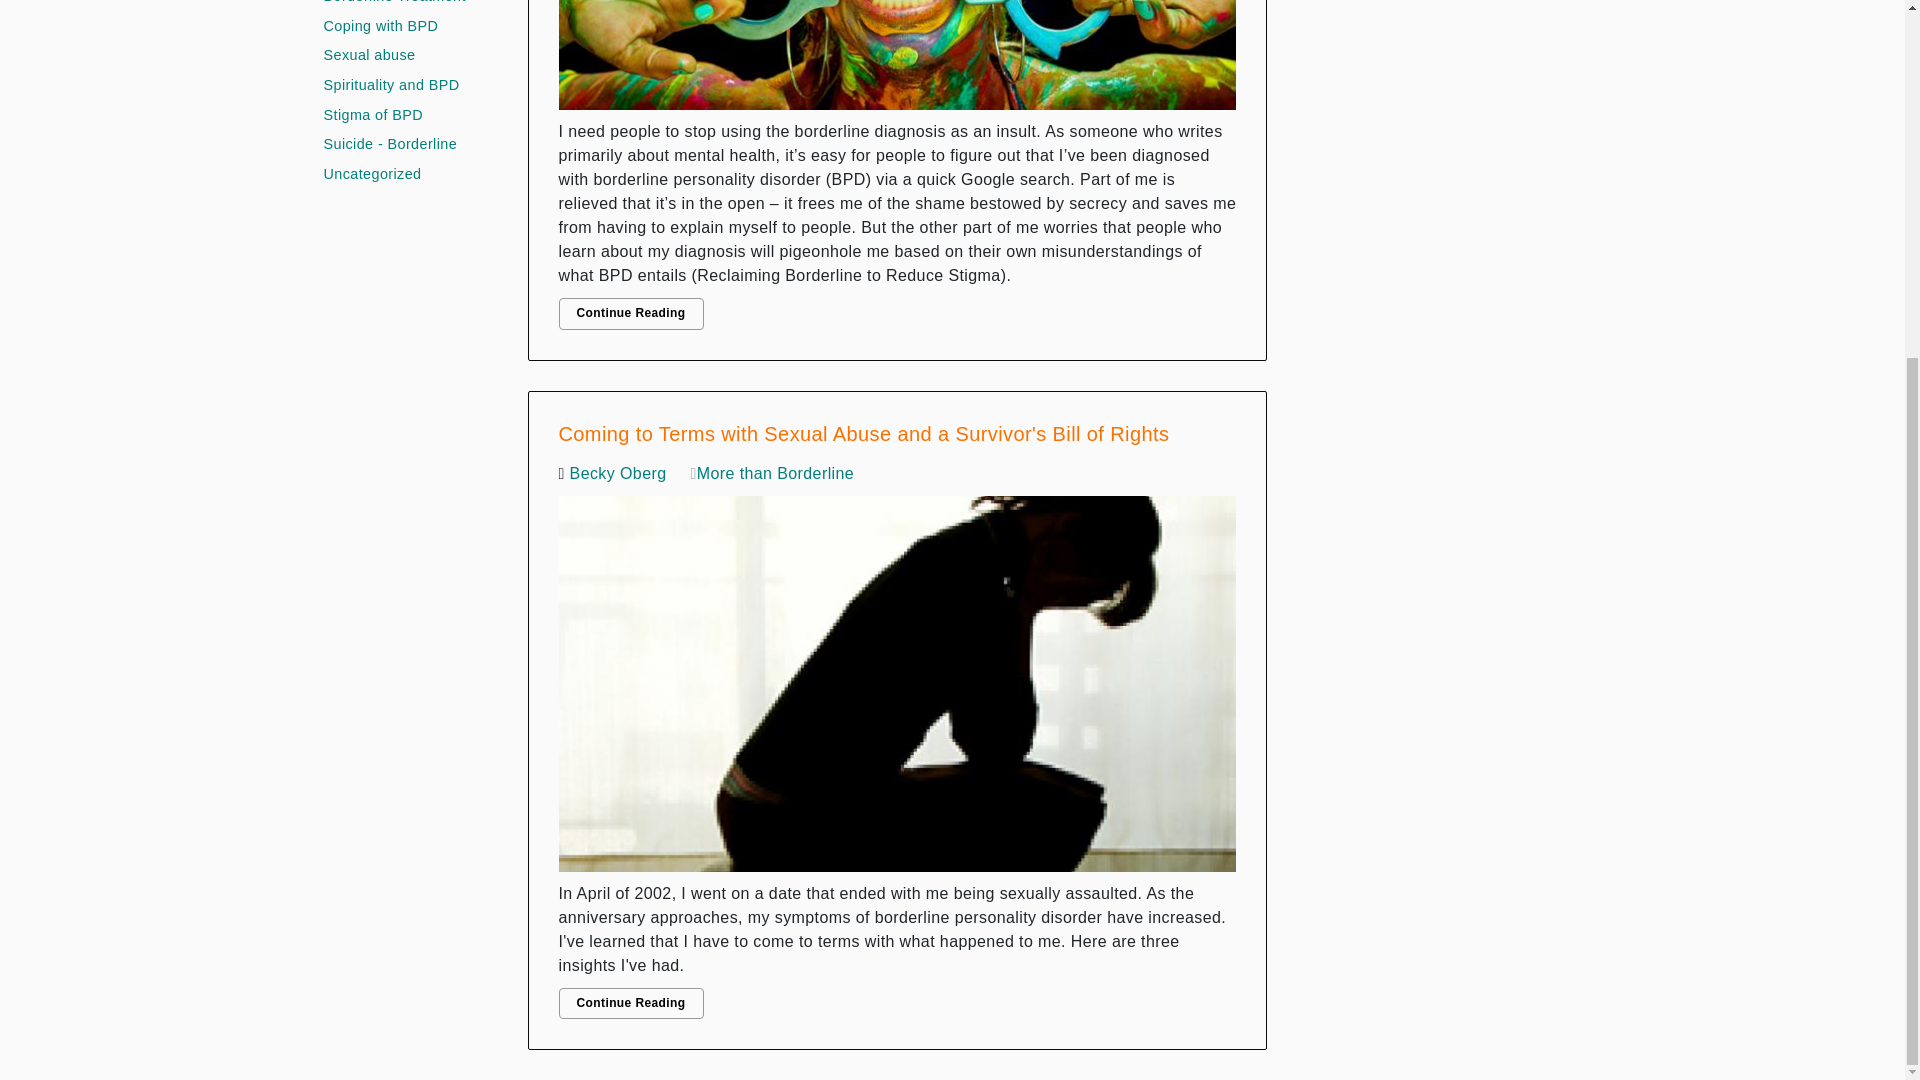 The width and height of the screenshot is (1920, 1080). Describe the element at coordinates (897, 60) in the screenshot. I see `Please Stop Using the Borderline Diagnosis As An Insult` at that location.